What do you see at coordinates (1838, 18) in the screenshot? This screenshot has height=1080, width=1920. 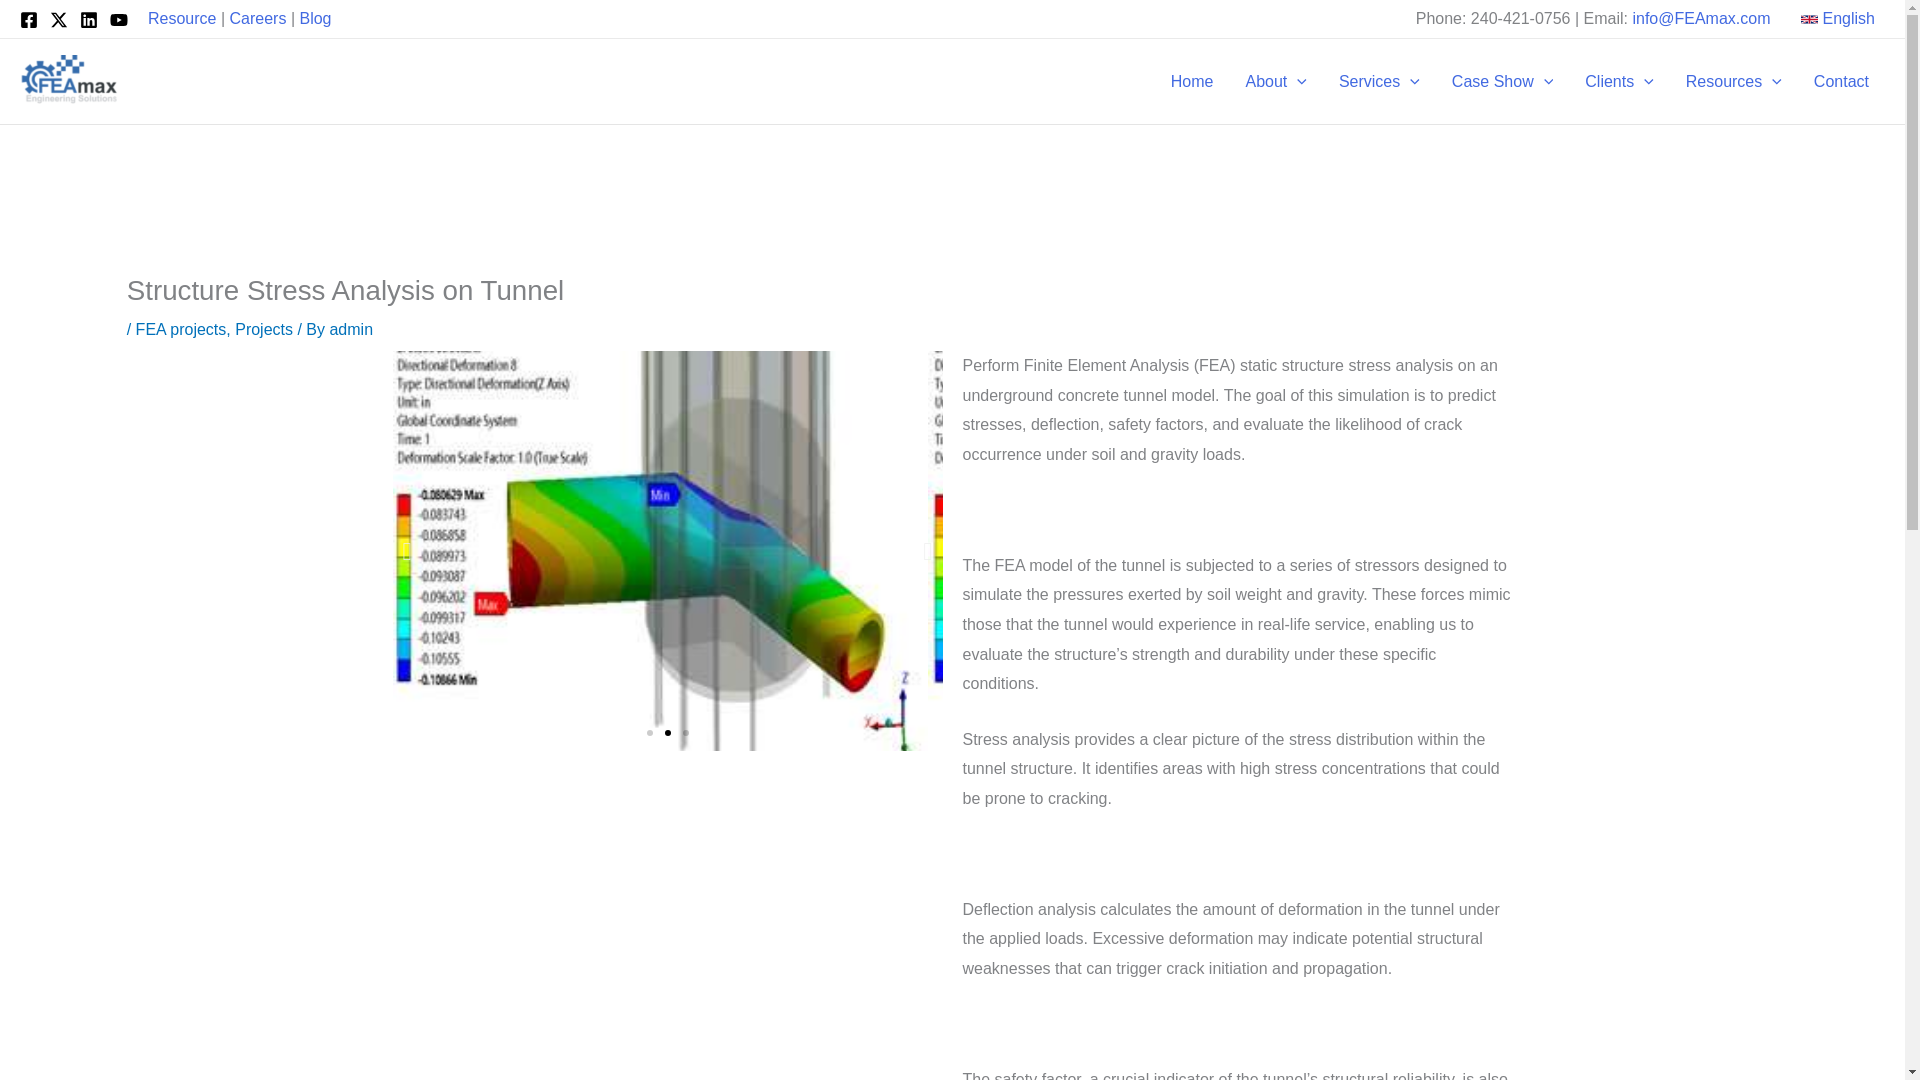 I see `English` at bounding box center [1838, 18].